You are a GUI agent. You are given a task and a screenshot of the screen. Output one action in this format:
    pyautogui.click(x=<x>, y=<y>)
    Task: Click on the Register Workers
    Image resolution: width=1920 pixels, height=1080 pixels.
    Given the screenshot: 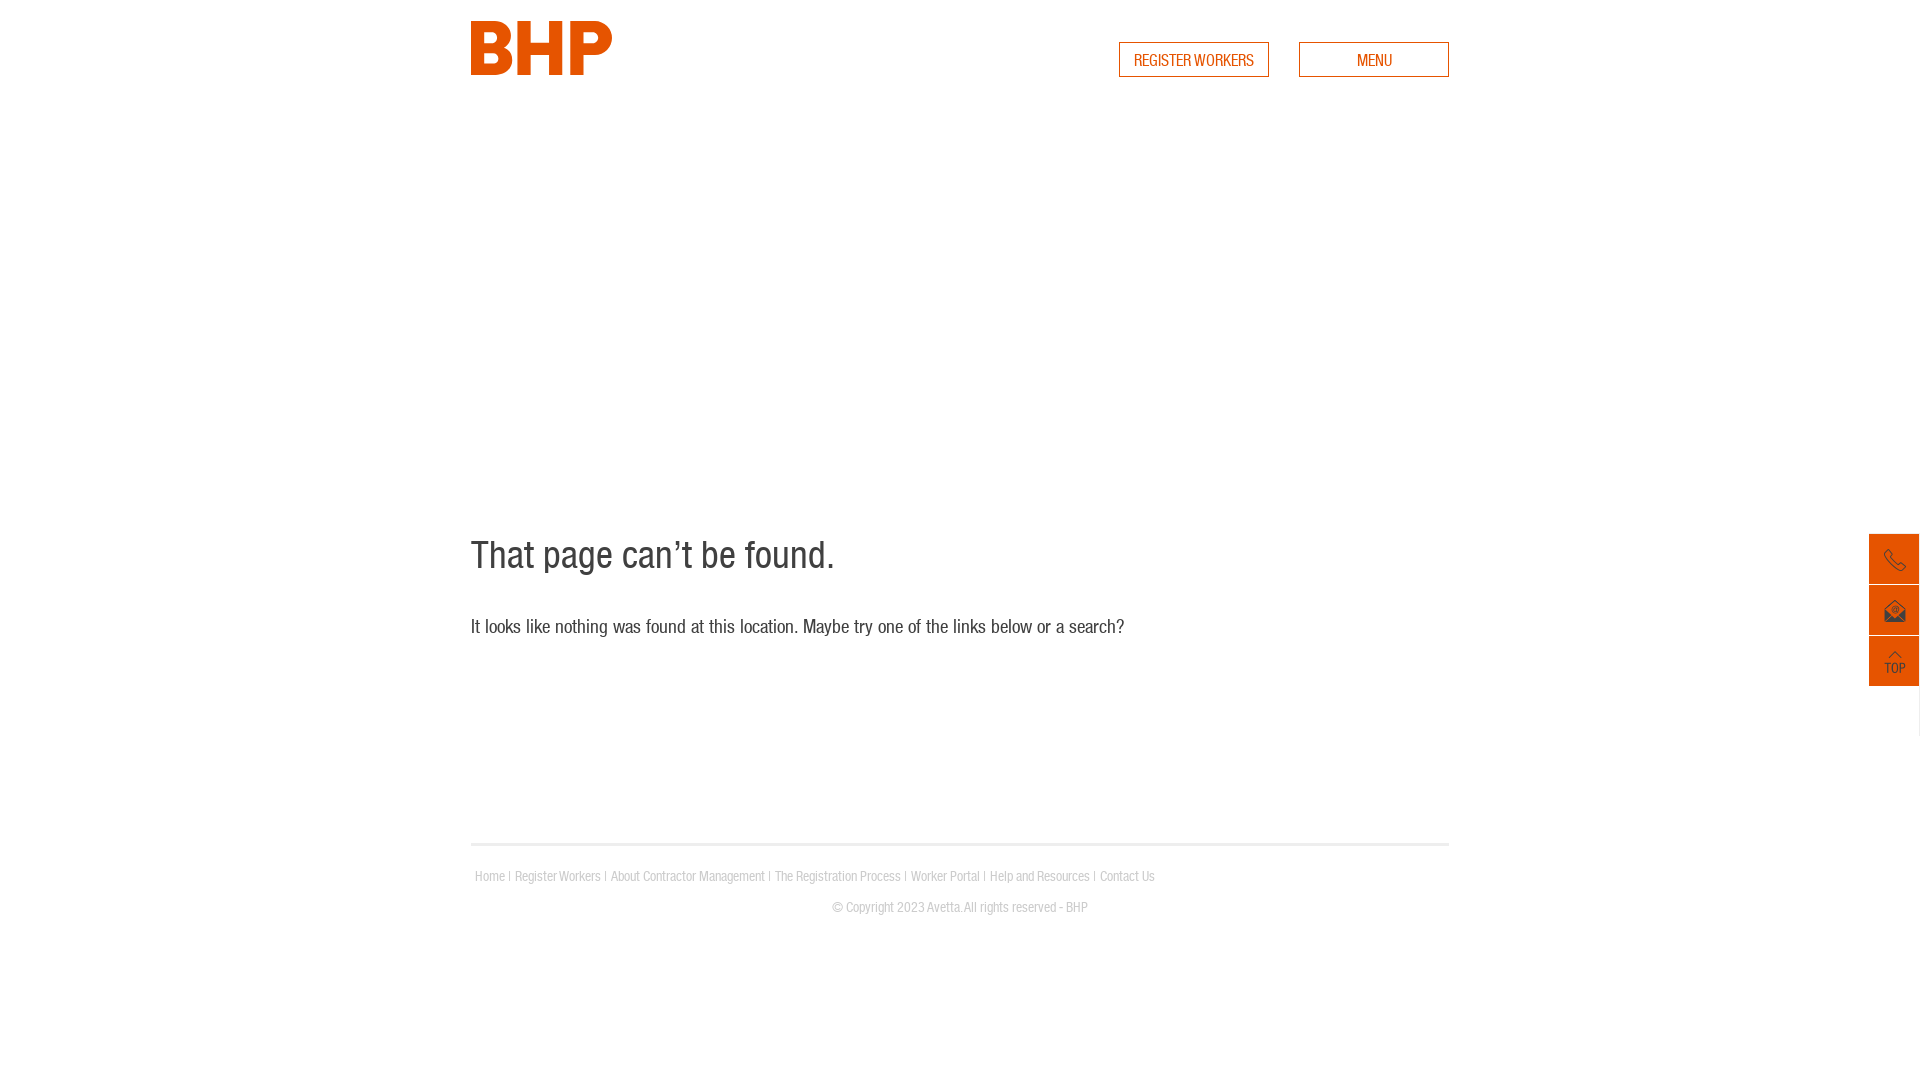 What is the action you would take?
    pyautogui.click(x=558, y=876)
    